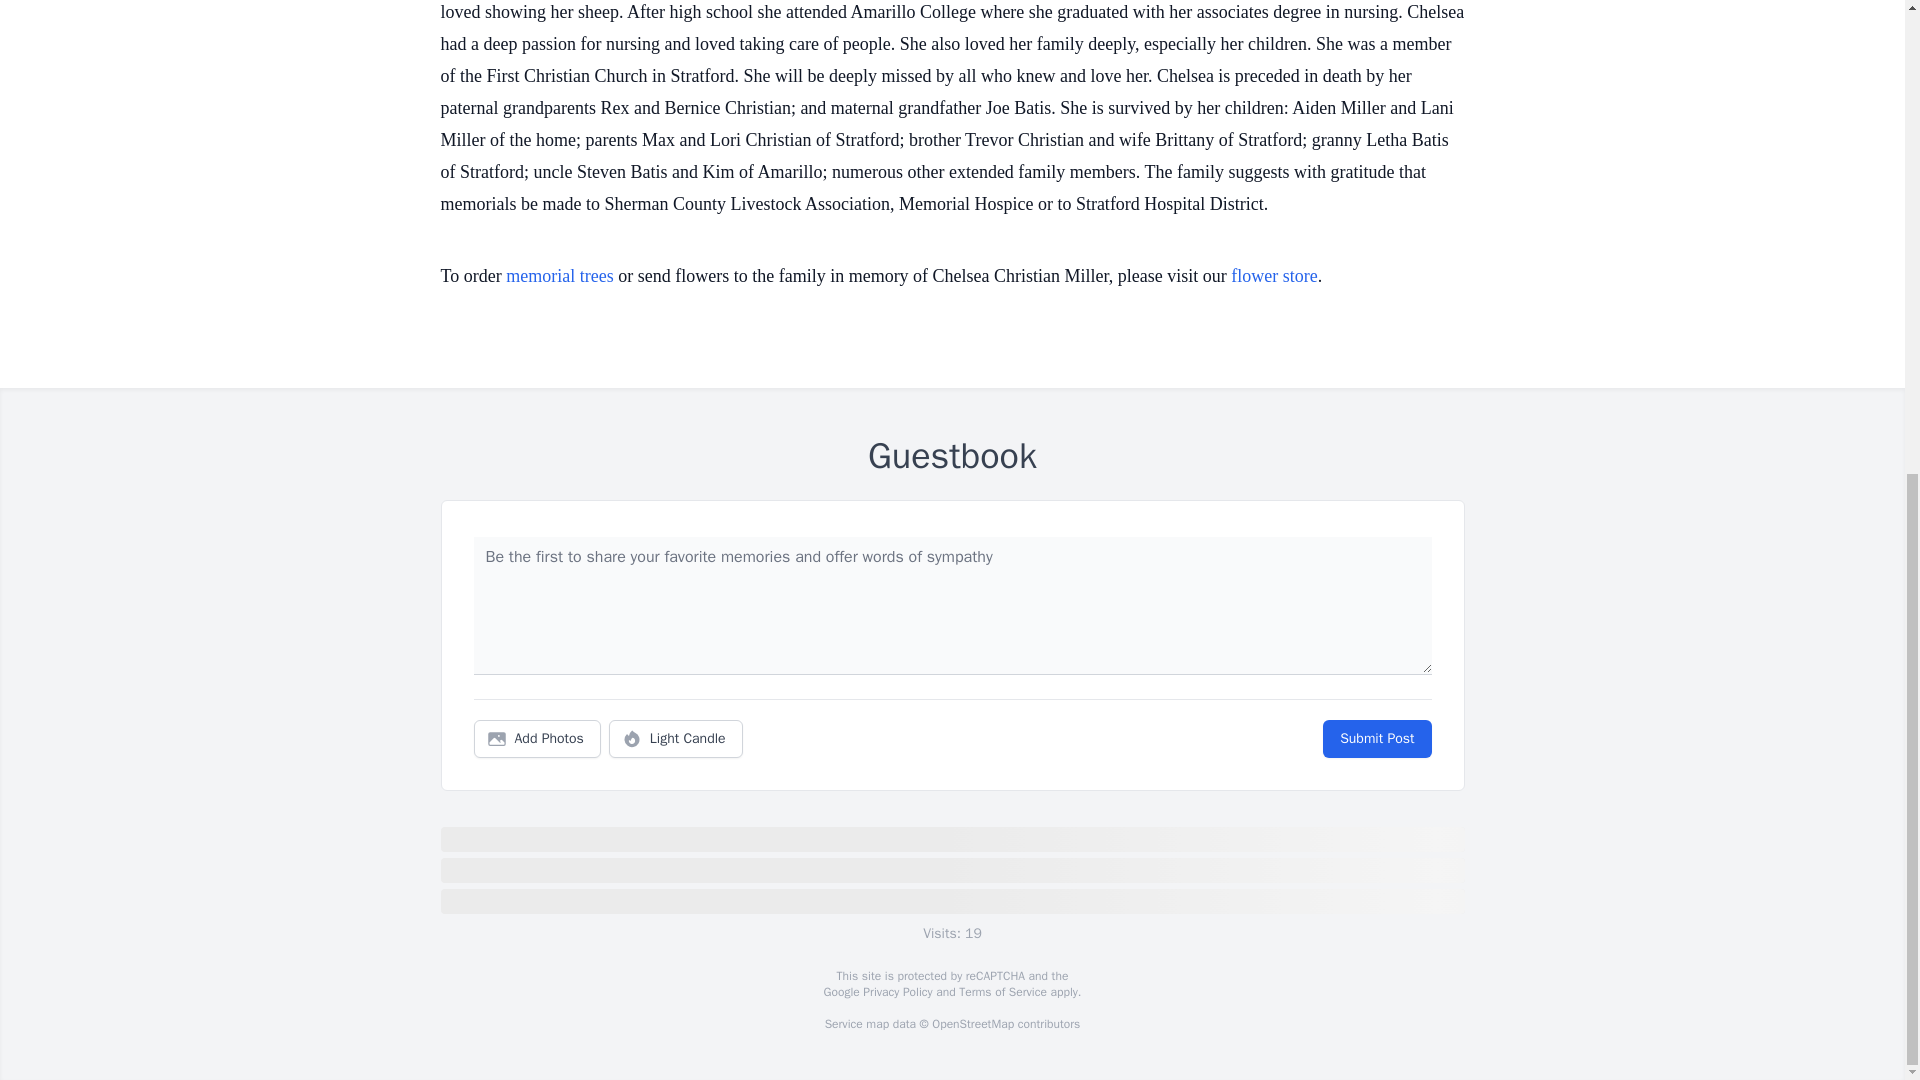 Image resolution: width=1920 pixels, height=1080 pixels. Describe the element at coordinates (1274, 276) in the screenshot. I see `flower store` at that location.